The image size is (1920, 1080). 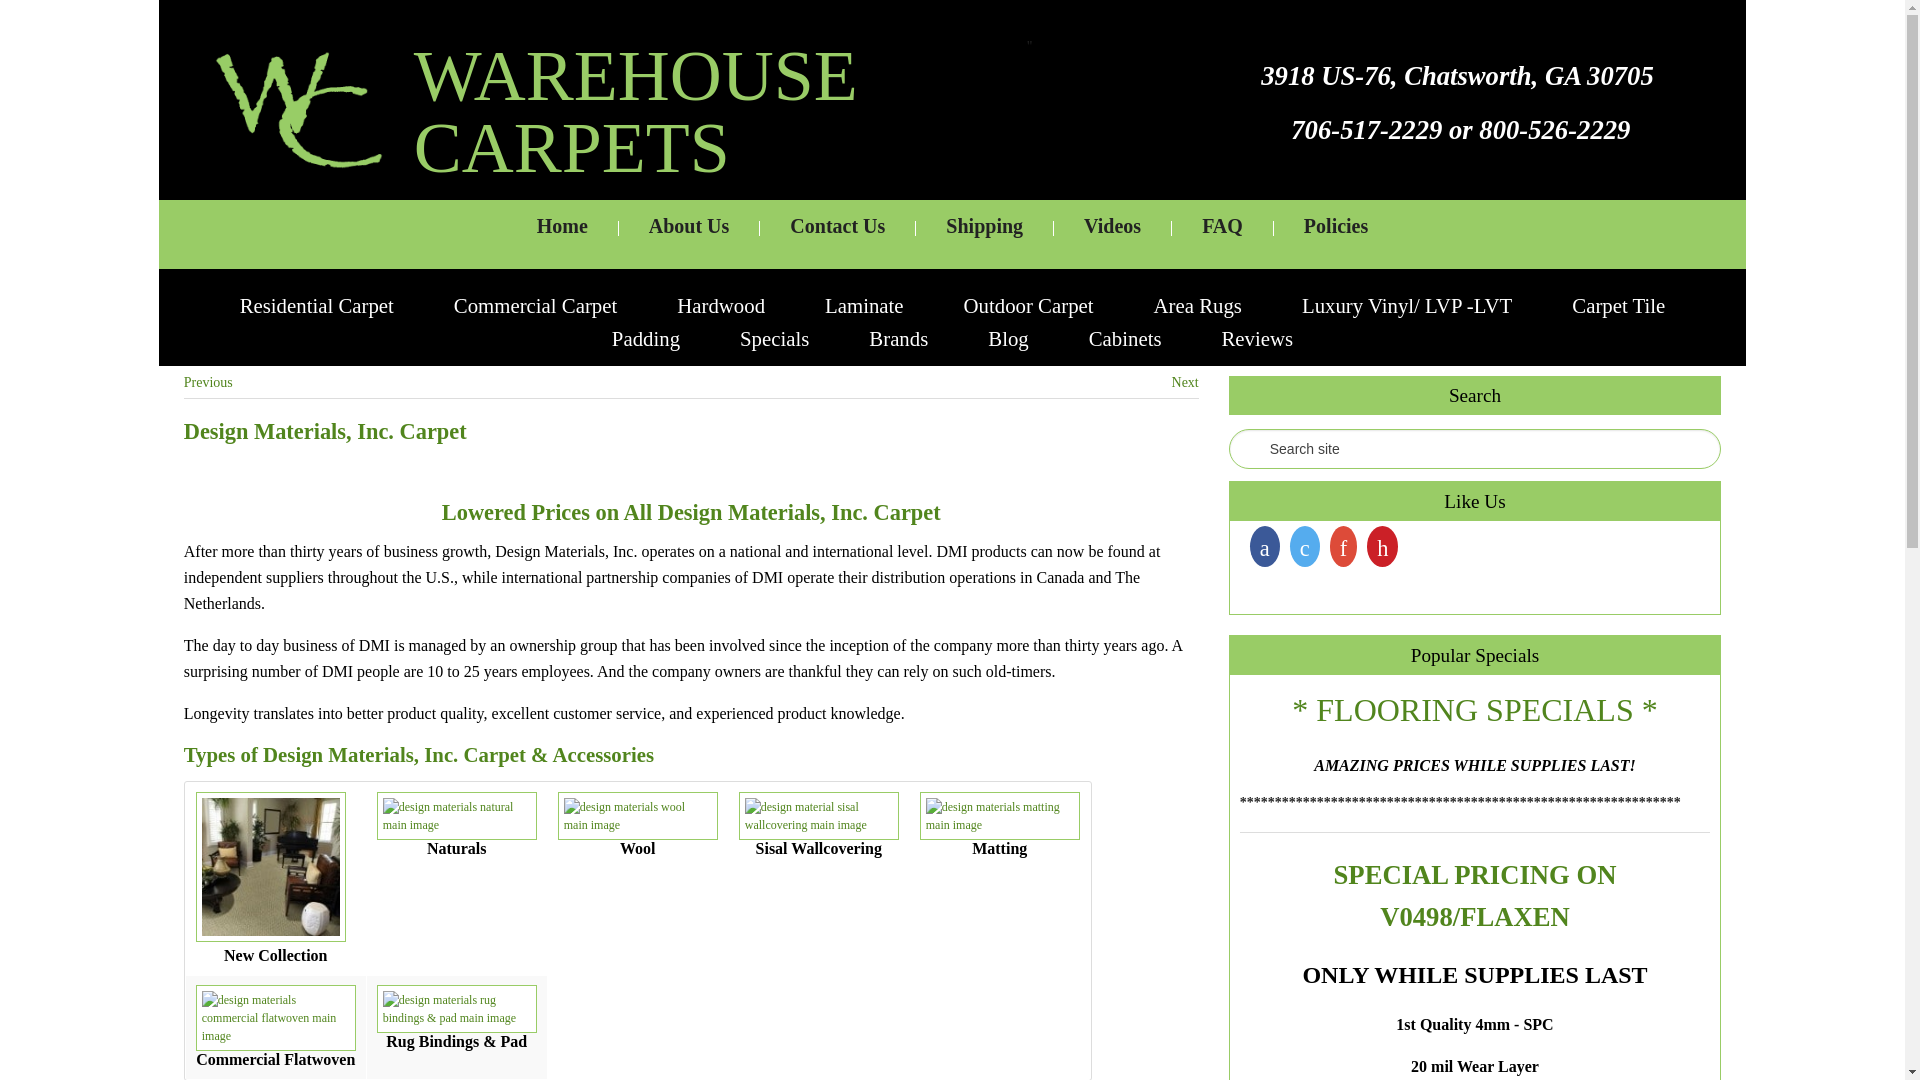 I want to click on Previous, so click(x=208, y=382).